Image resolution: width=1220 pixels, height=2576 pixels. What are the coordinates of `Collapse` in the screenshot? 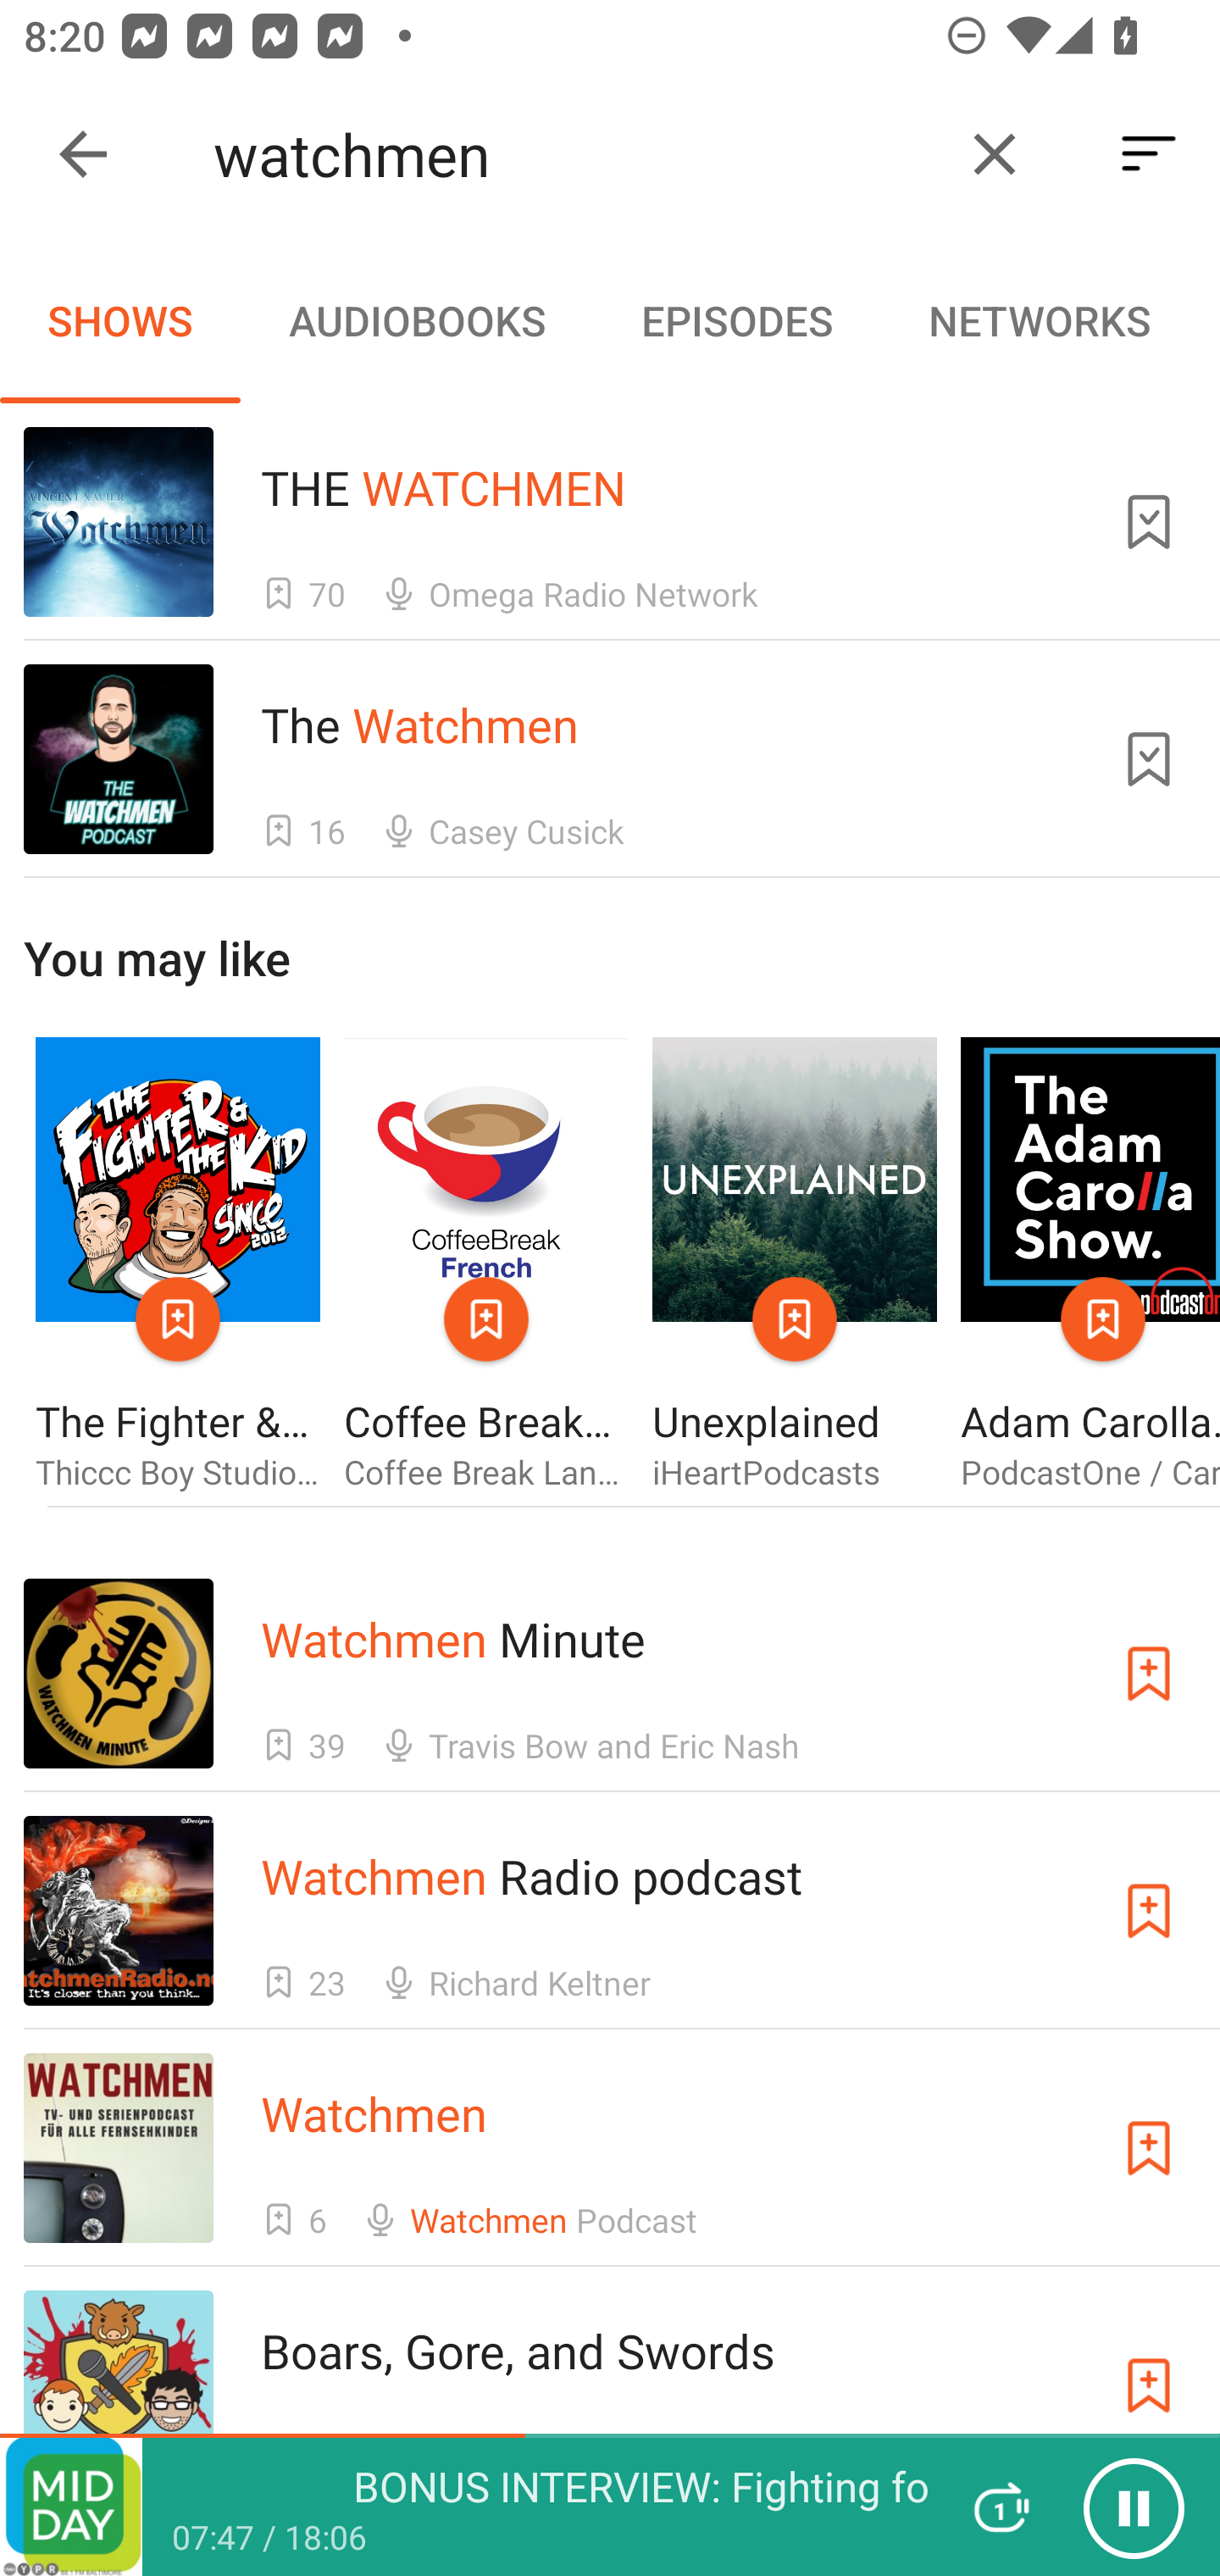 It's located at (83, 154).